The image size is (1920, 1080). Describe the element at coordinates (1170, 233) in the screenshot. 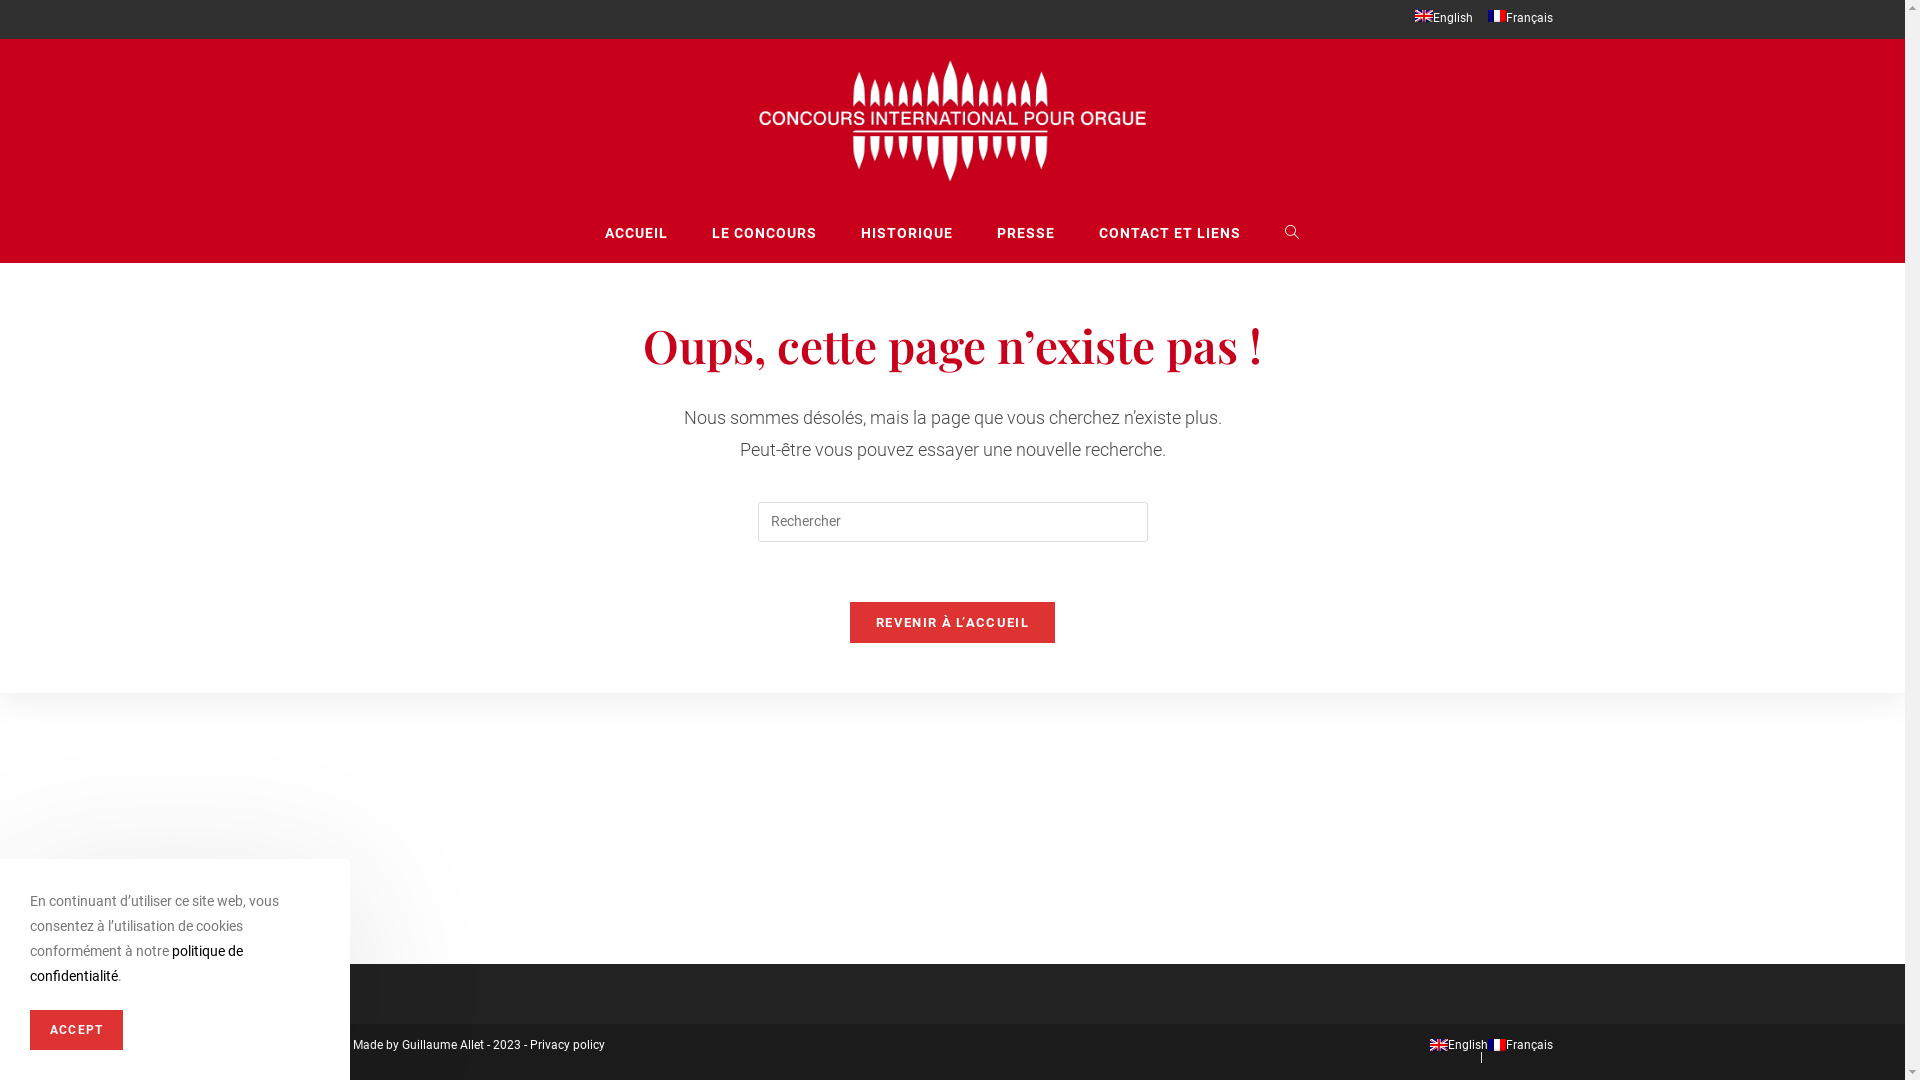

I see `CONTACT ET LIENS` at that location.